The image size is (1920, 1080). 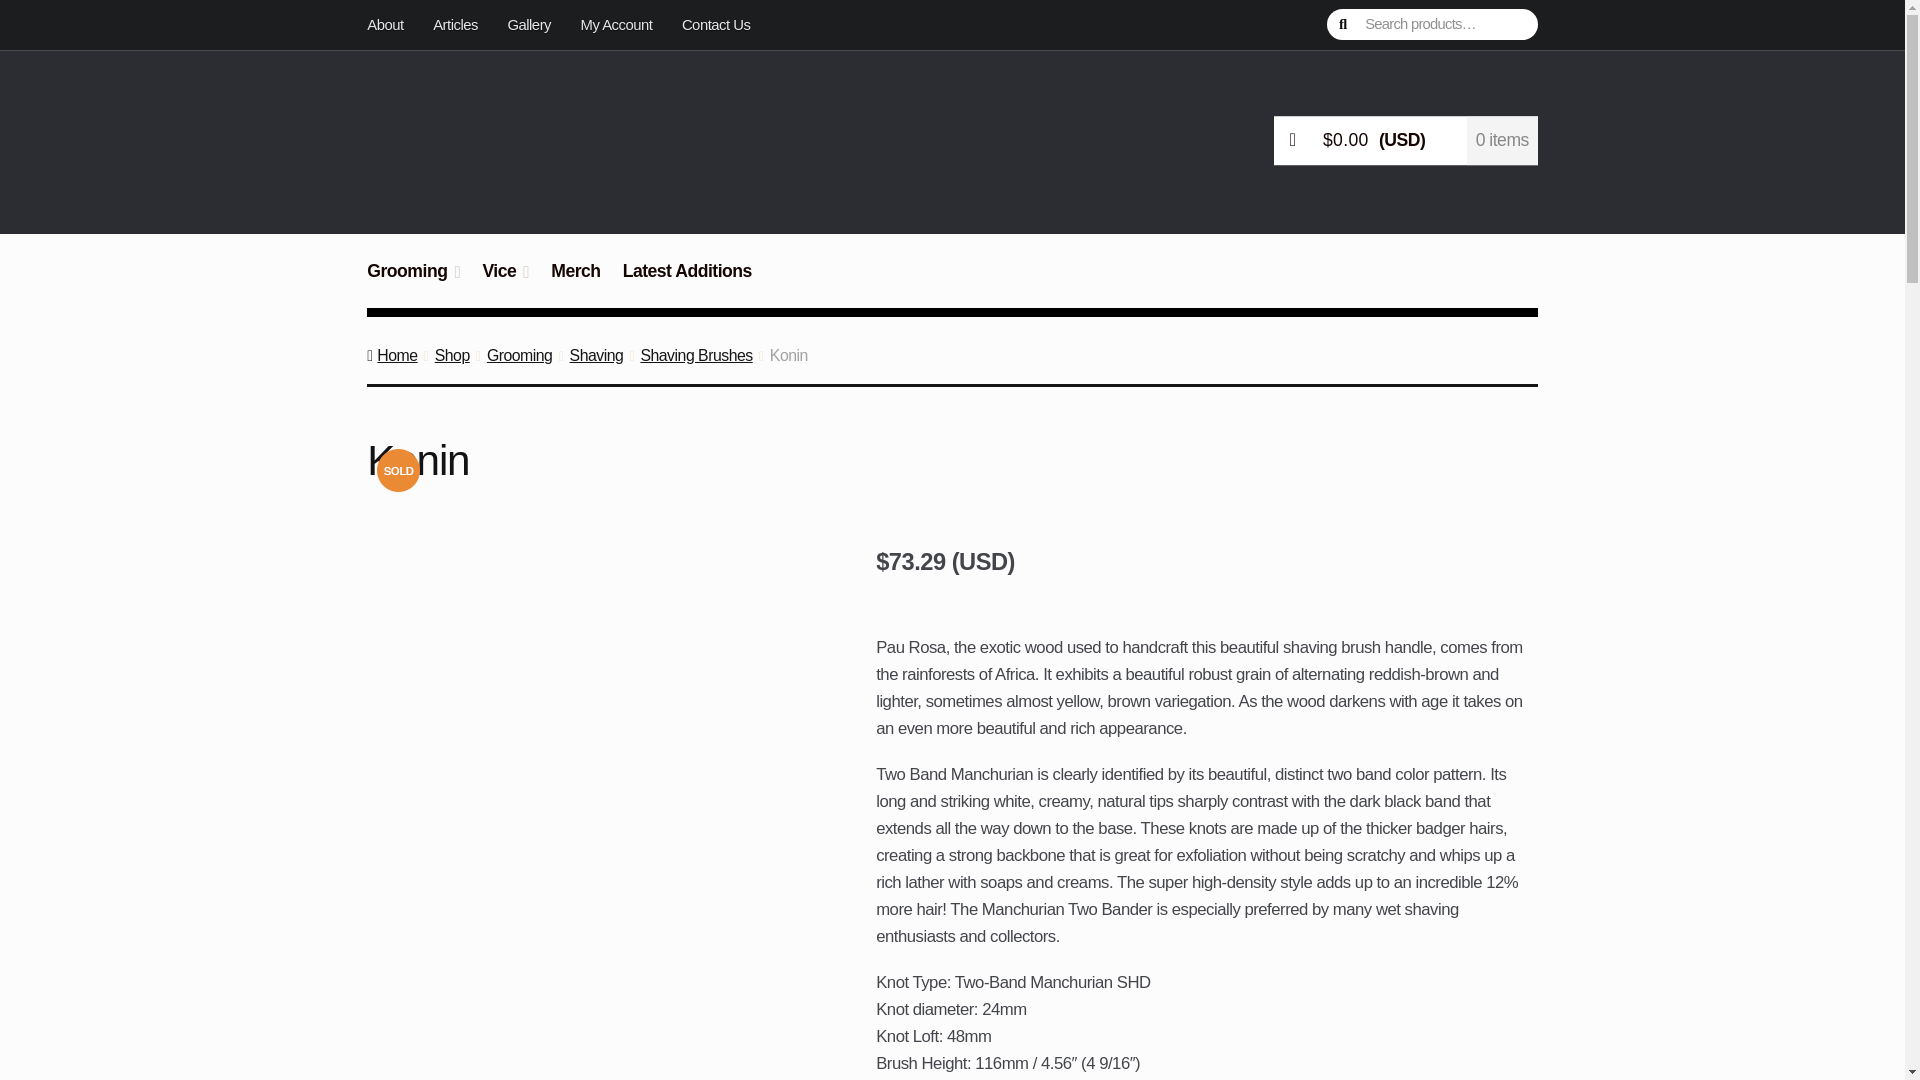 What do you see at coordinates (414, 282) in the screenshot?
I see `Grooming` at bounding box center [414, 282].